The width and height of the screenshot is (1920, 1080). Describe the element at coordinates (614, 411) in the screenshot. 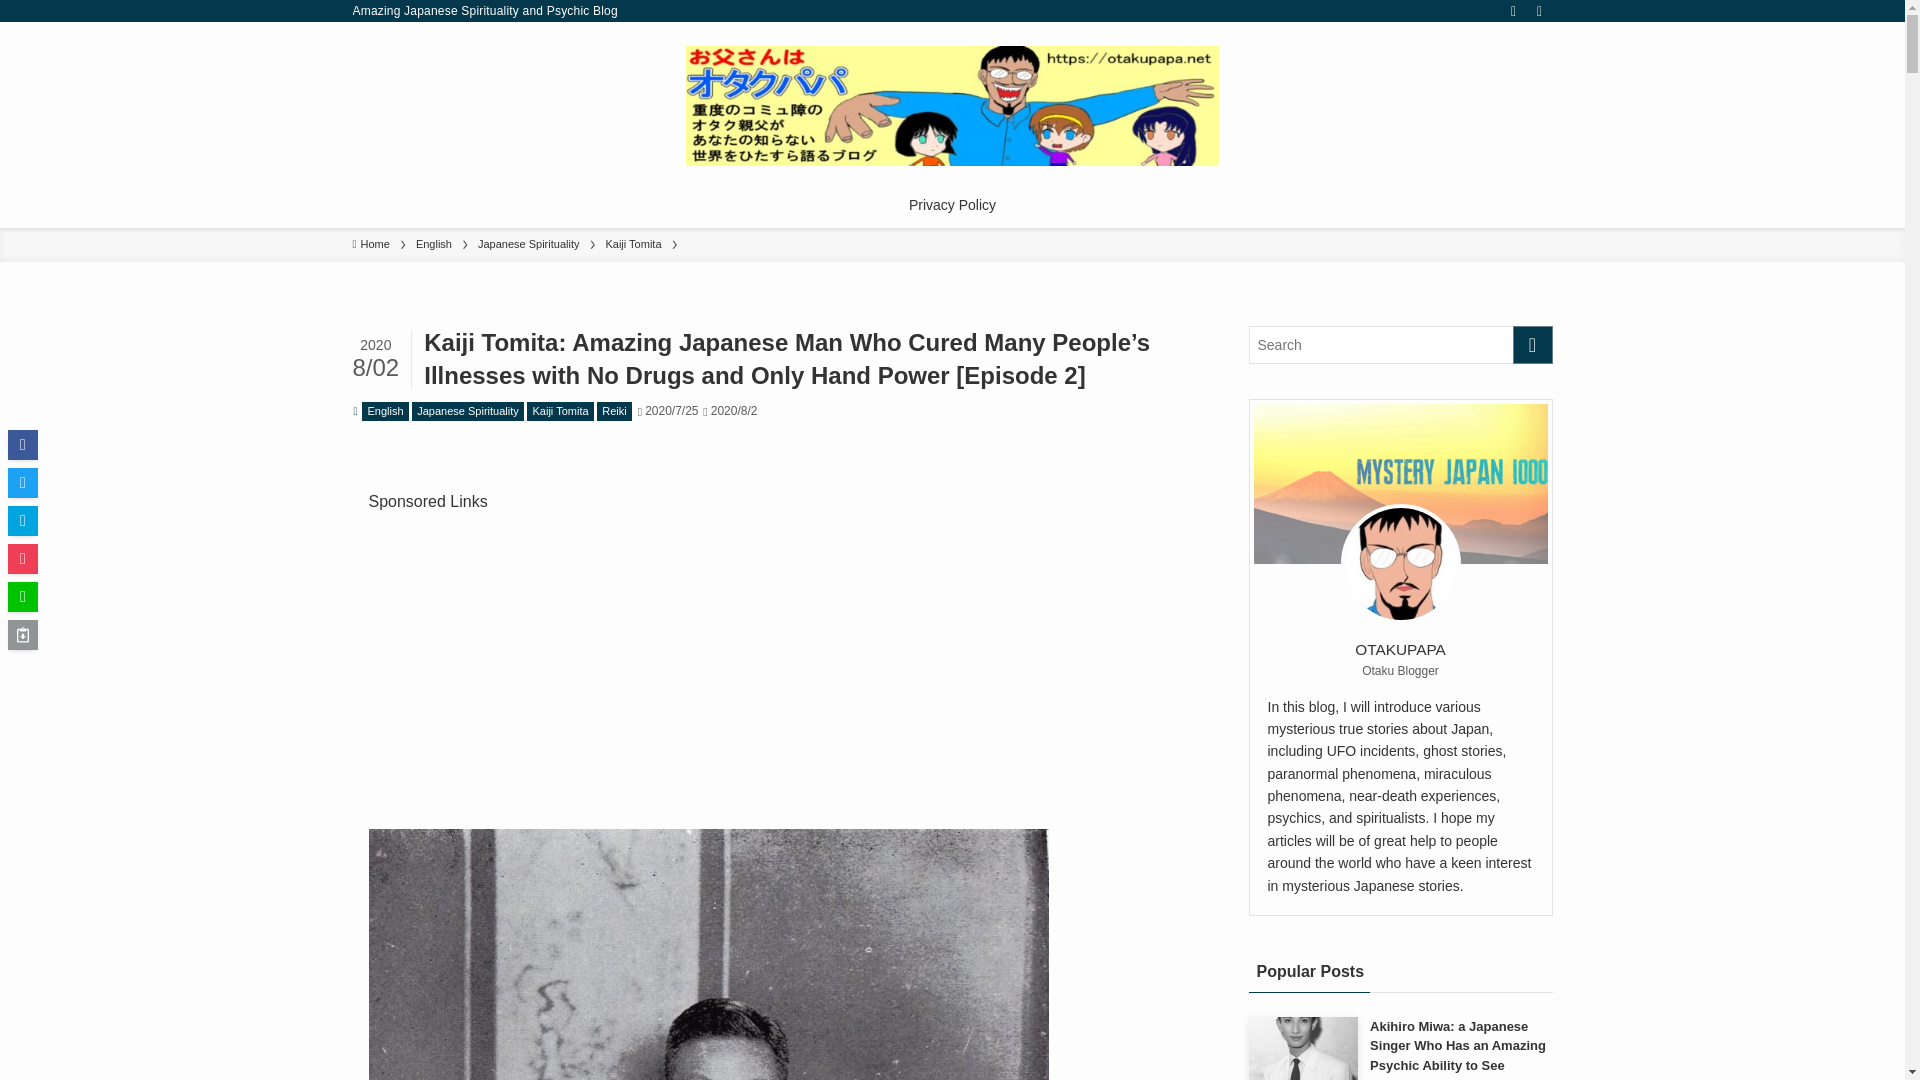

I see `Reiki` at that location.